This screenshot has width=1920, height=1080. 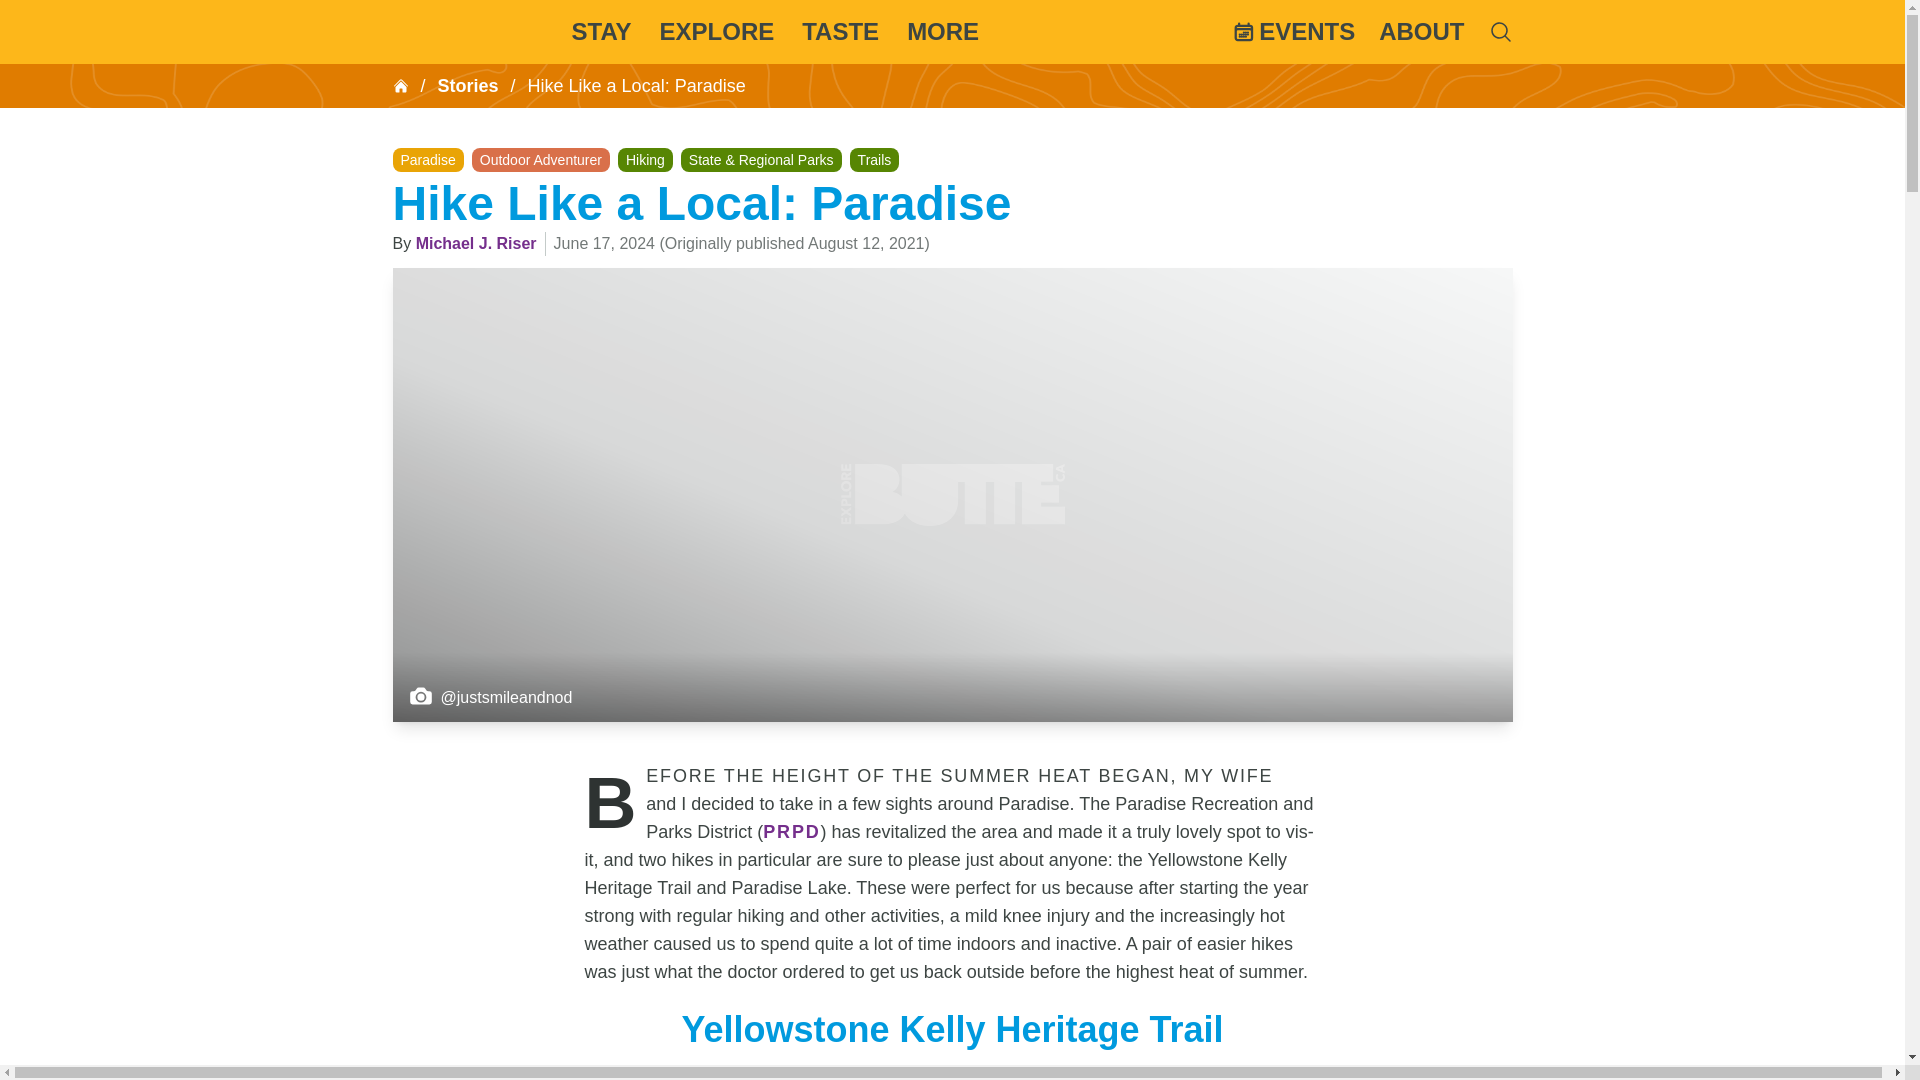 What do you see at coordinates (942, 32) in the screenshot?
I see `MORE` at bounding box center [942, 32].